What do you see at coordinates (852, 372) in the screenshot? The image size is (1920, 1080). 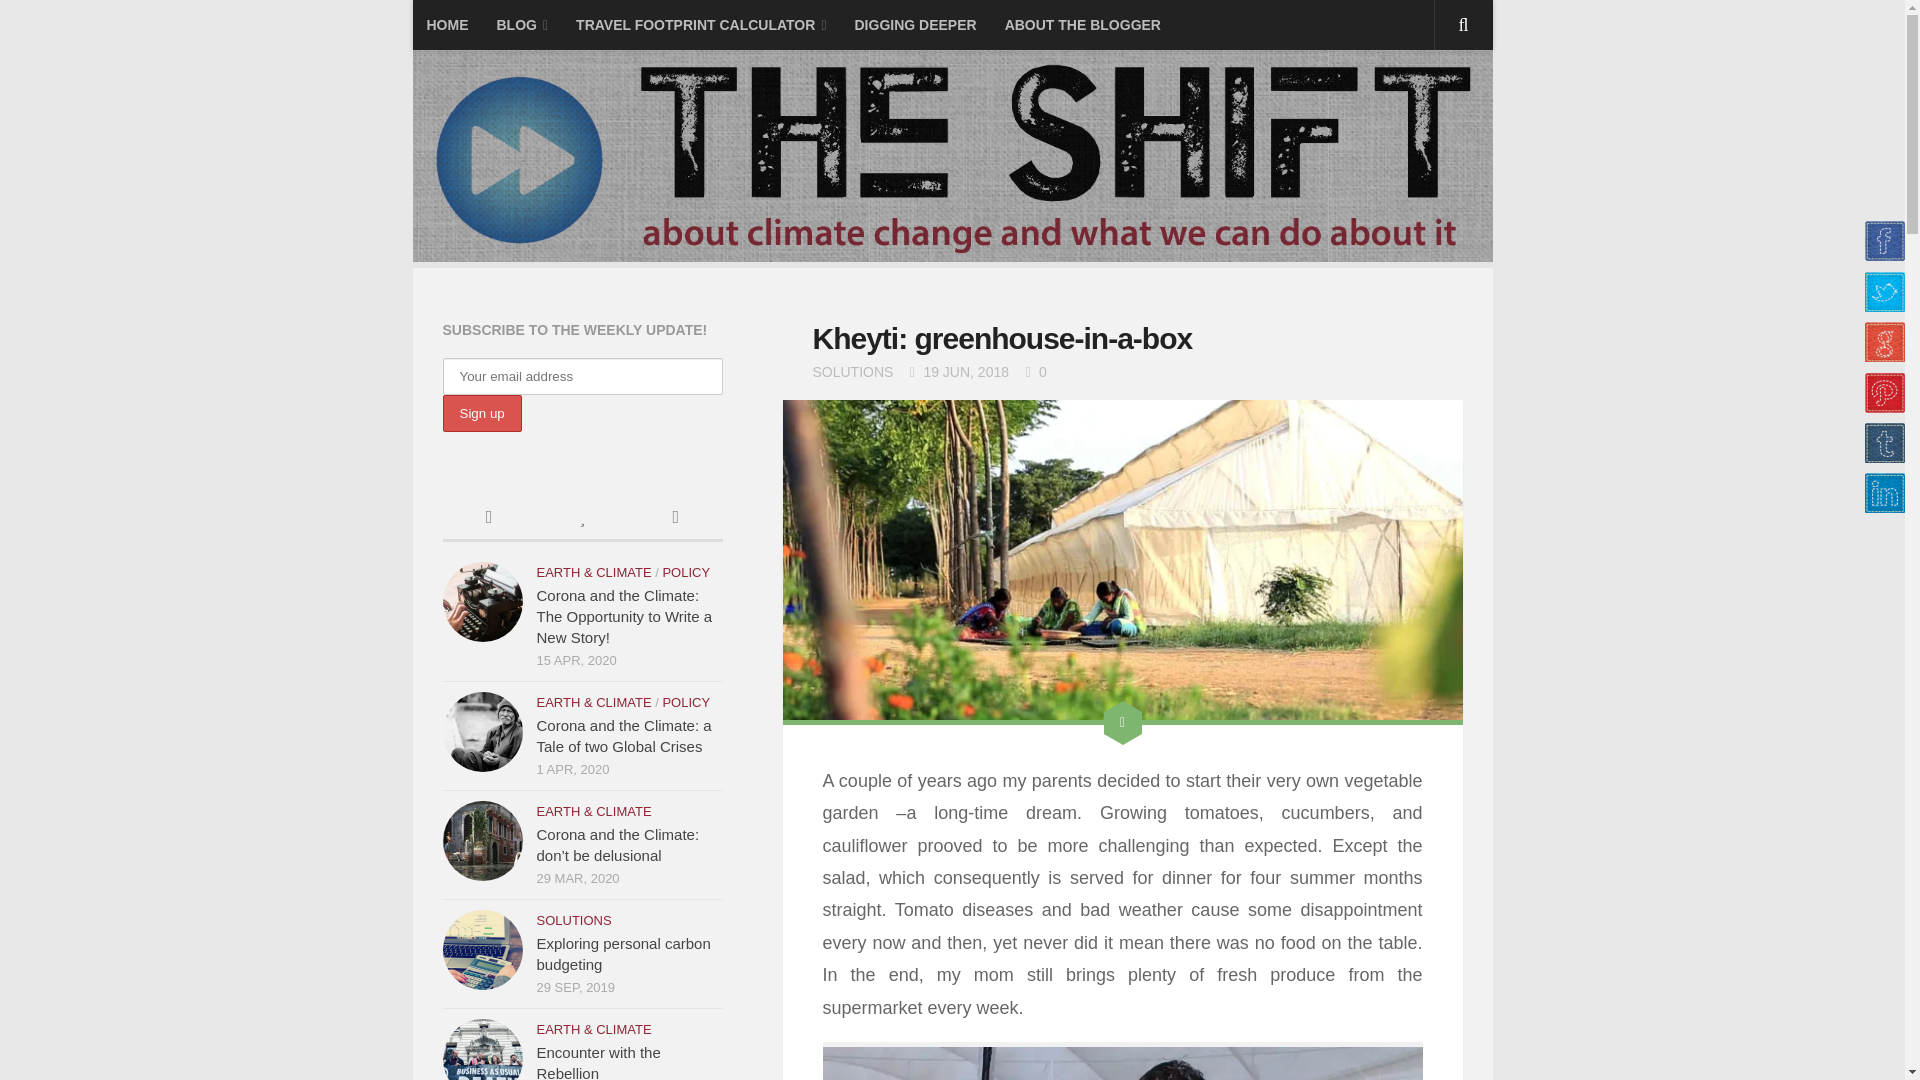 I see `SOLUTIONS` at bounding box center [852, 372].